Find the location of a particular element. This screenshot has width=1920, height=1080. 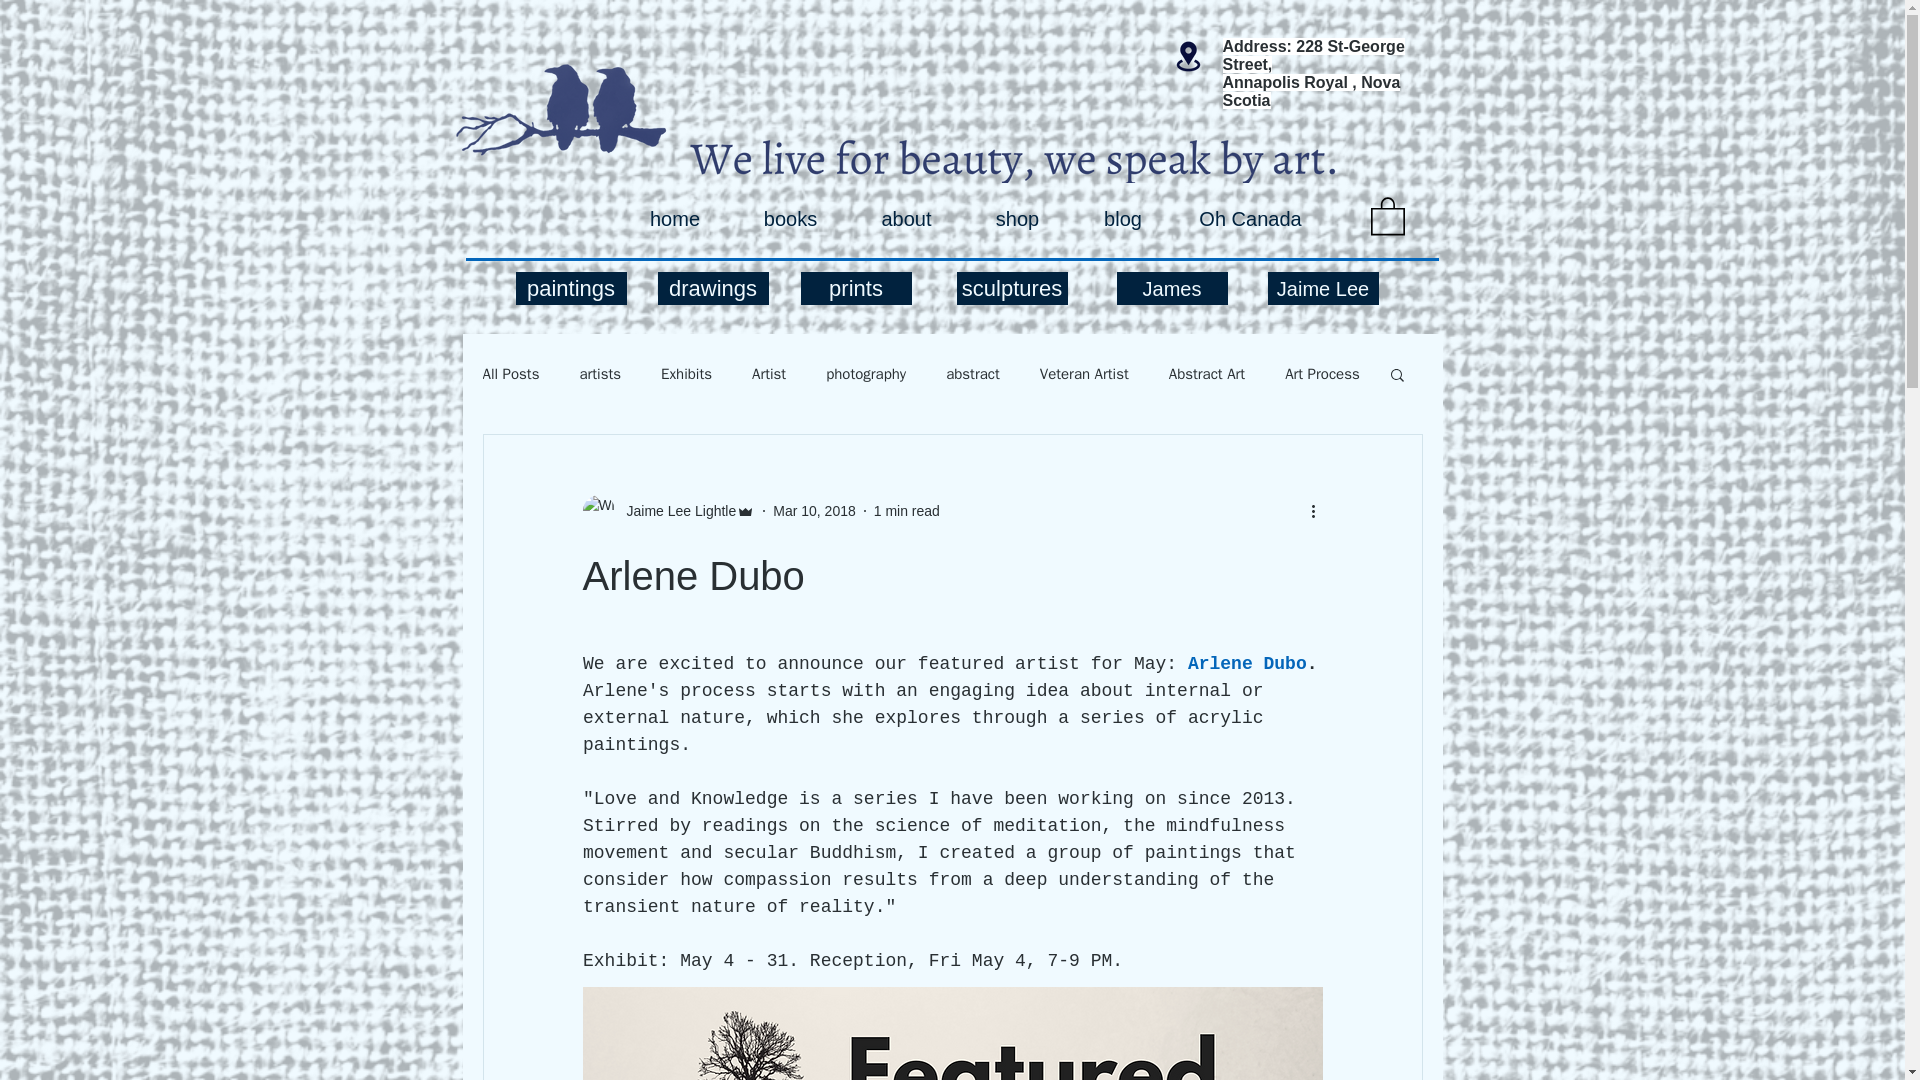

Jaime Lee Lightle is located at coordinates (674, 511).